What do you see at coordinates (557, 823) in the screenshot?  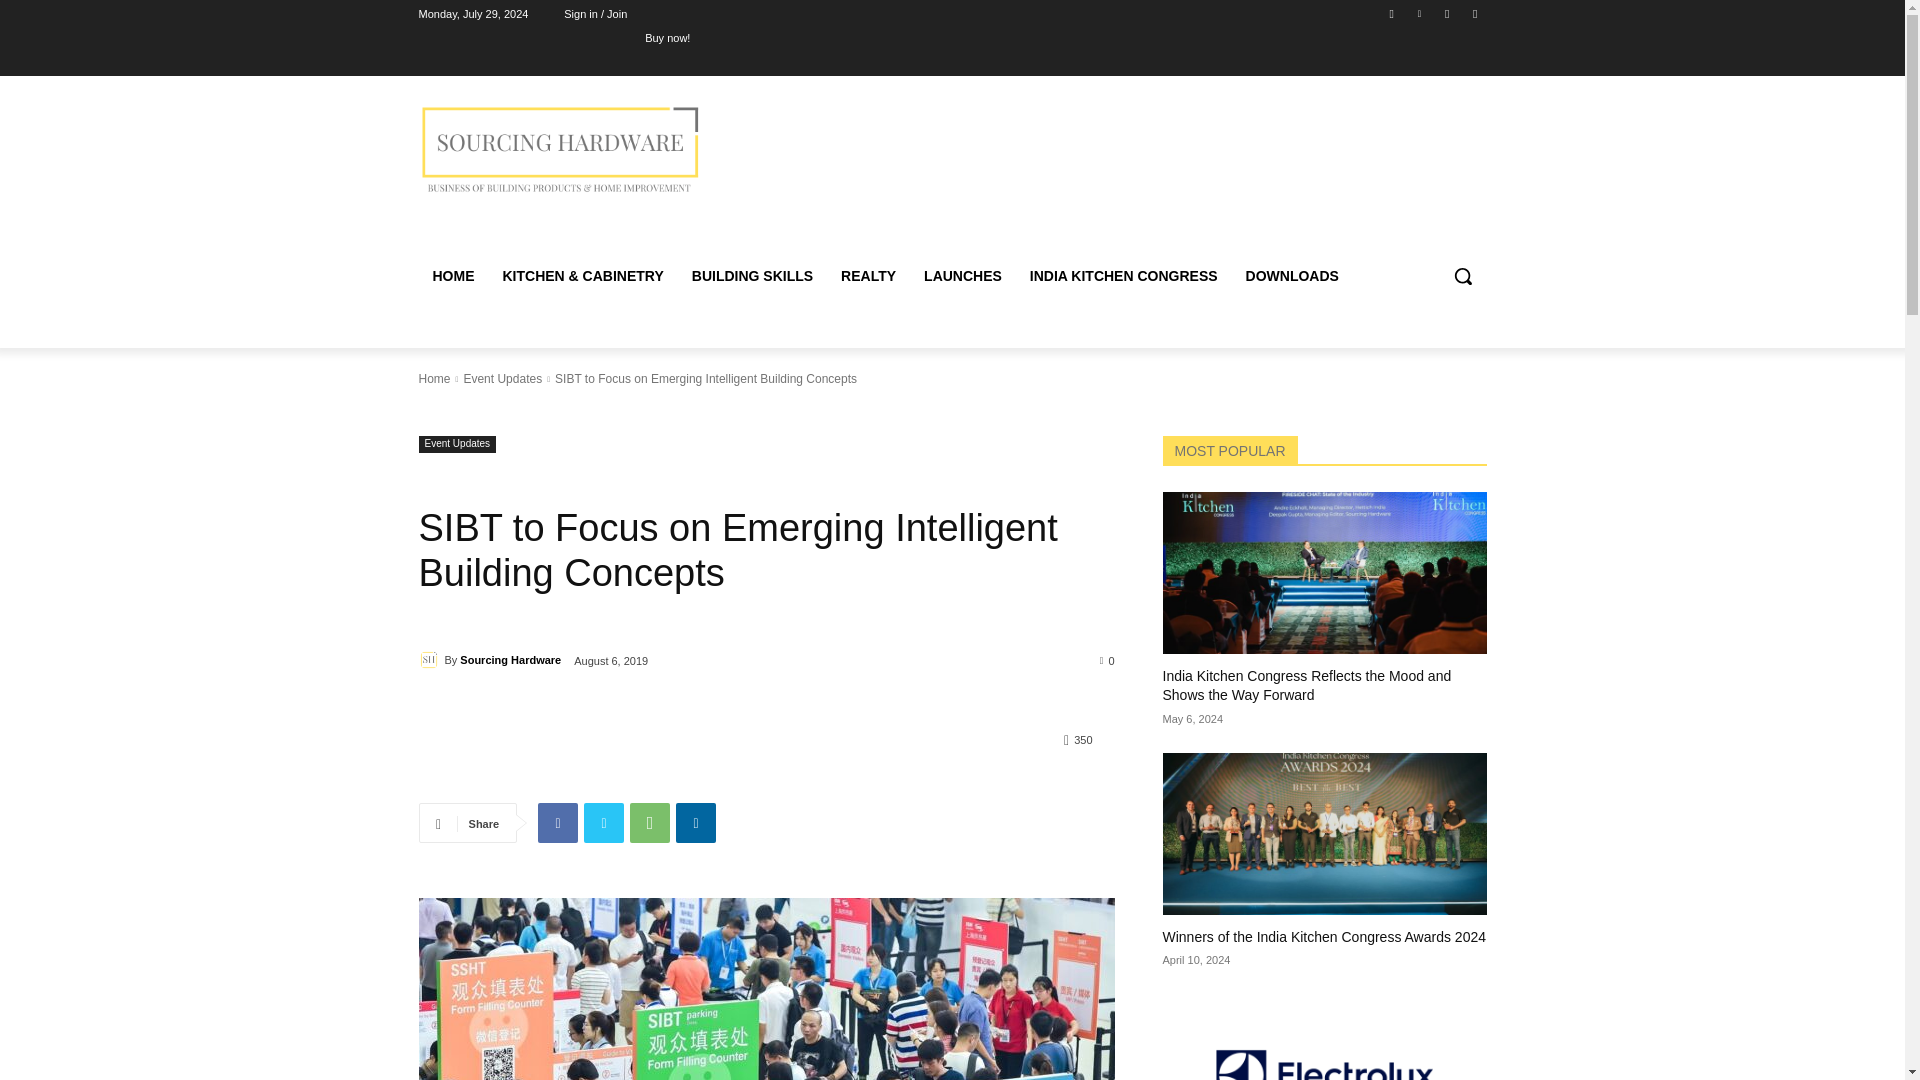 I see `Facebook` at bounding box center [557, 823].